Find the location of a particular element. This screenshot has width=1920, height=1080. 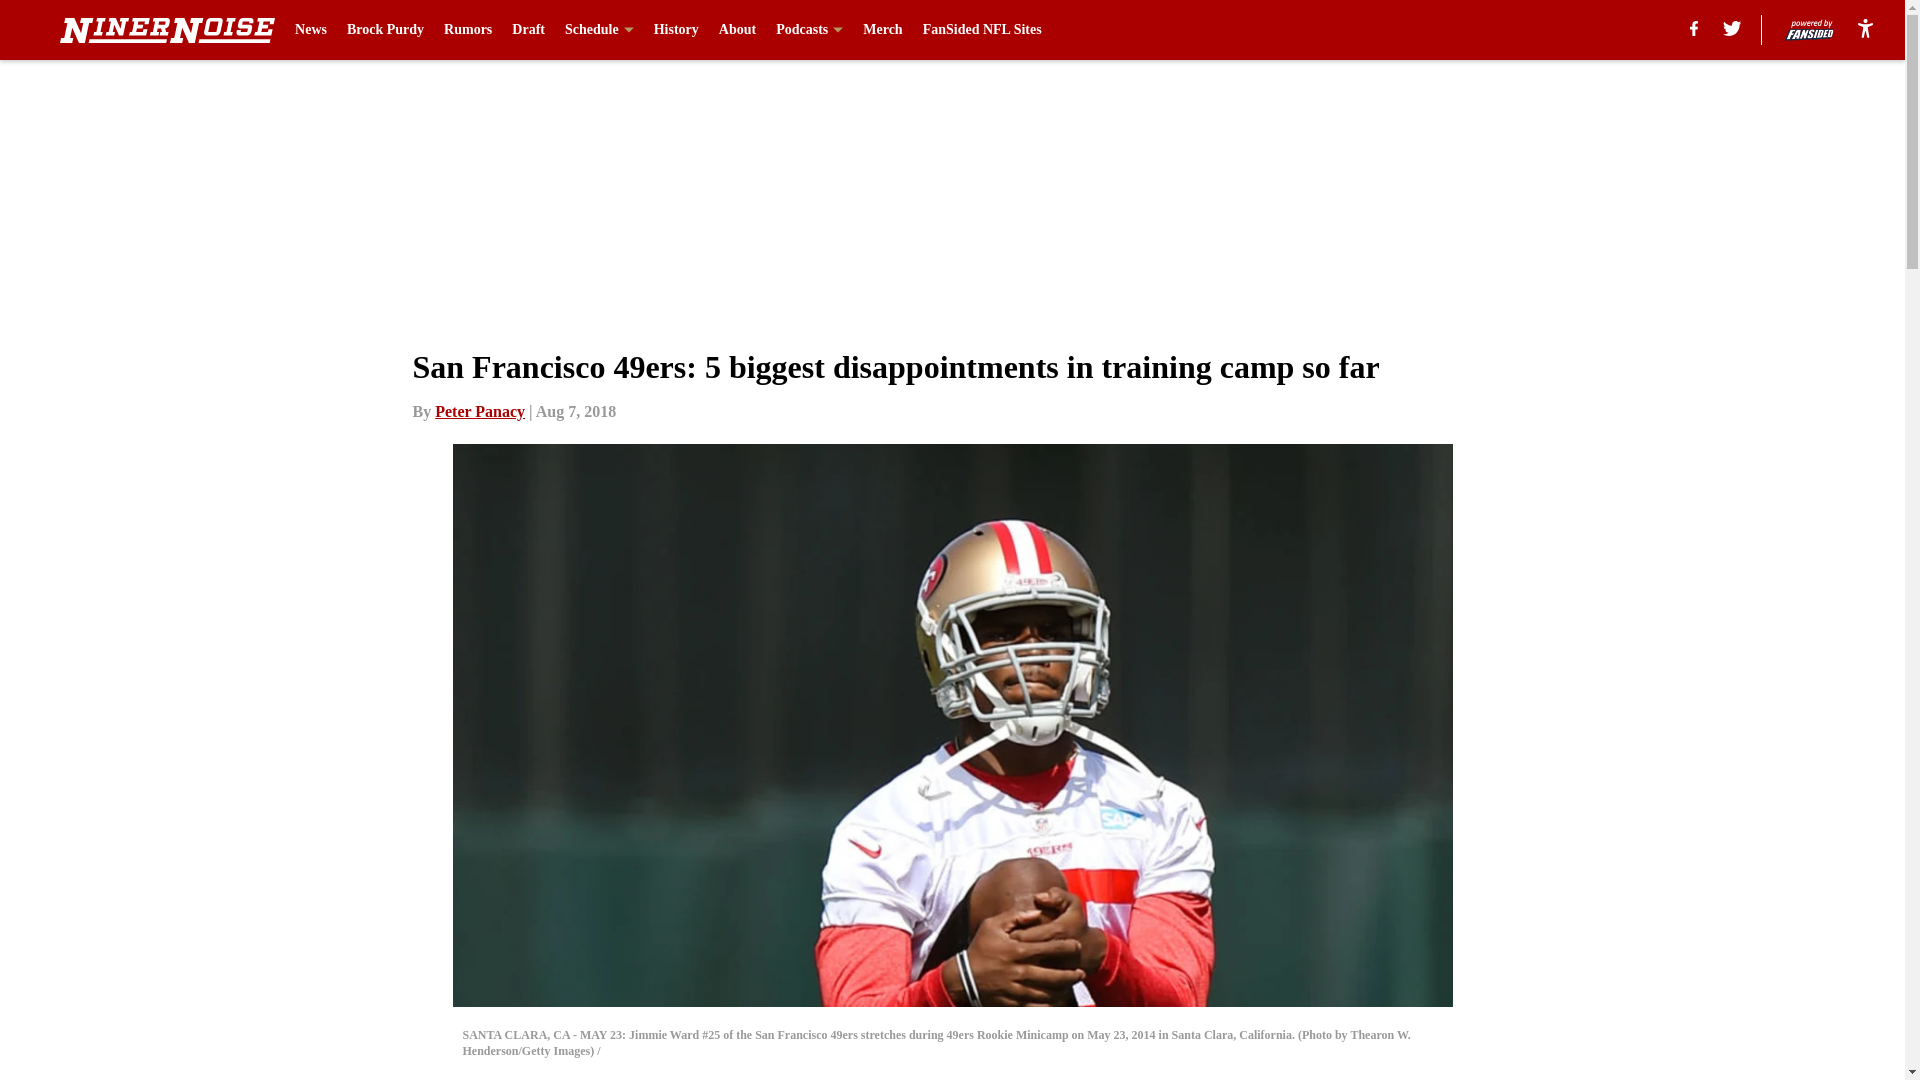

History is located at coordinates (676, 30).